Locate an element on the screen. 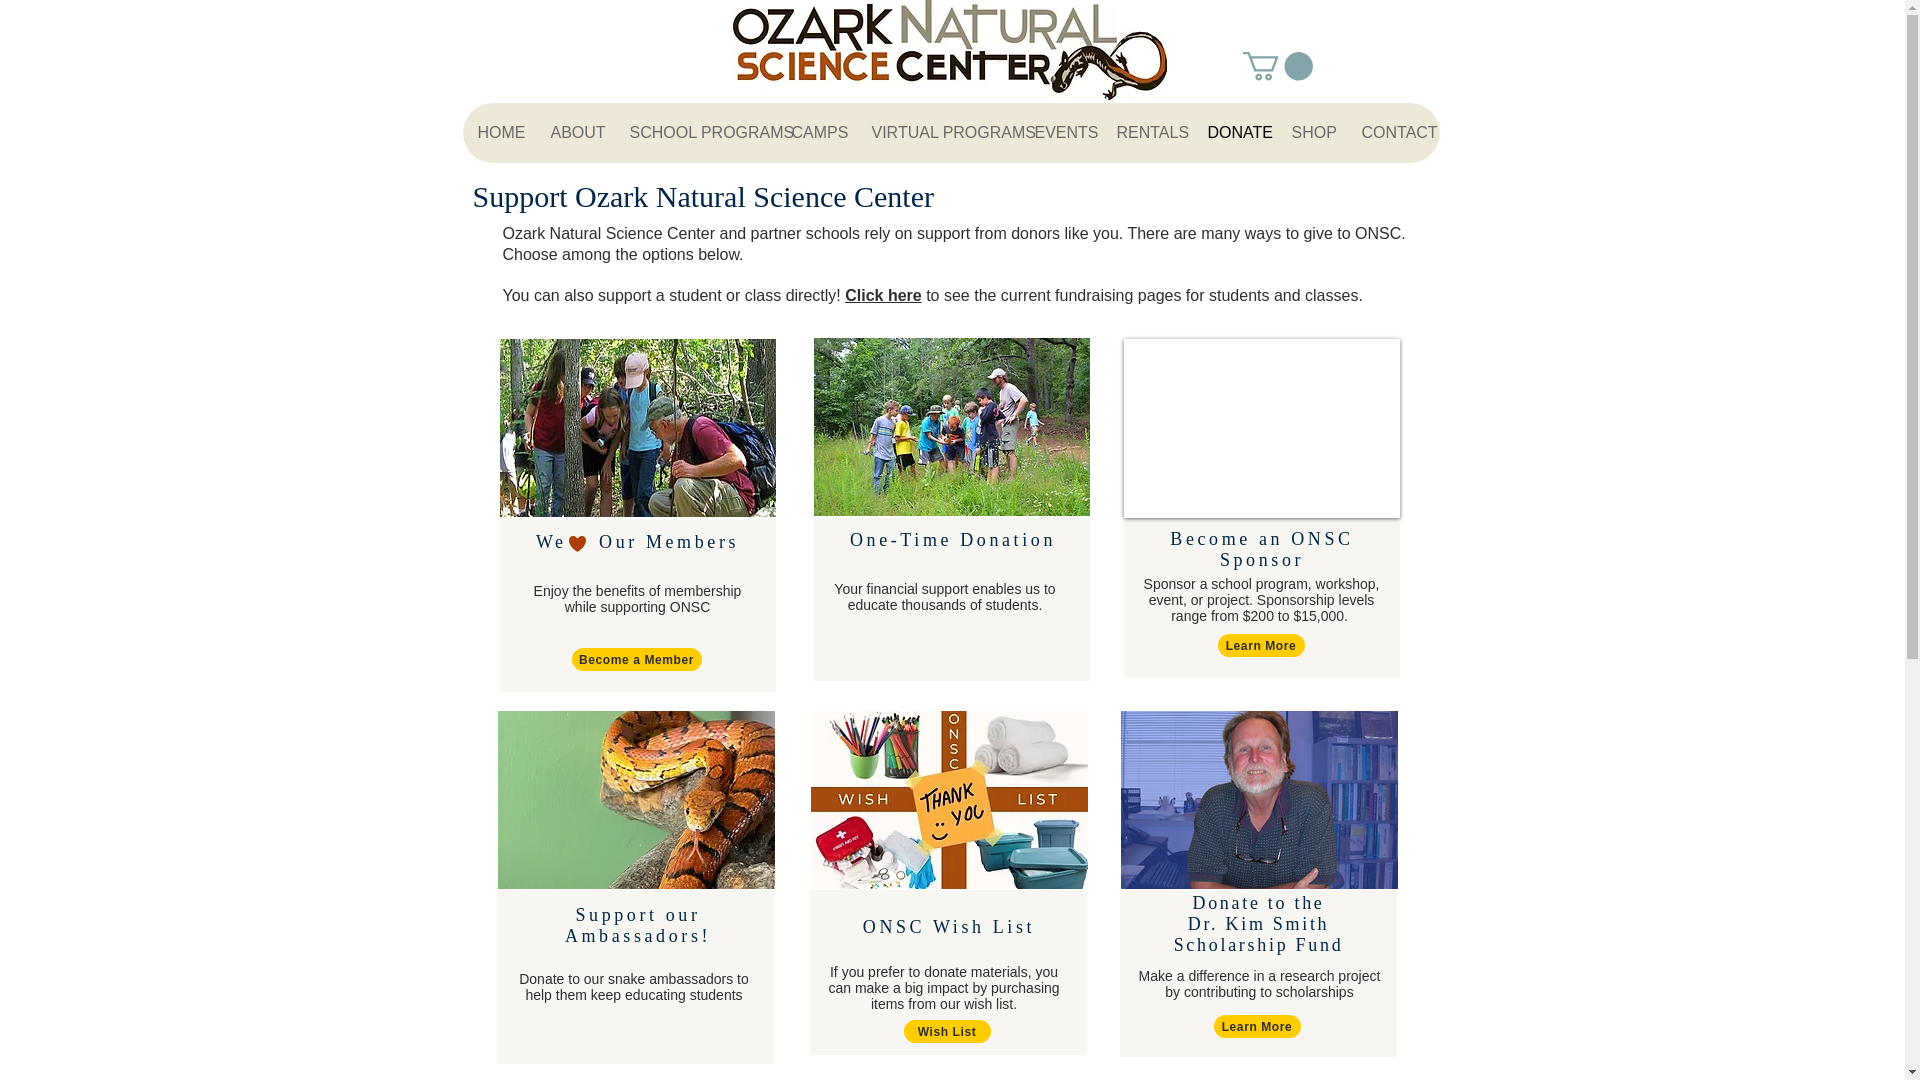 Image resolution: width=1920 pixels, height=1080 pixels. SCHOOL PROGRAMS is located at coordinates (694, 132).